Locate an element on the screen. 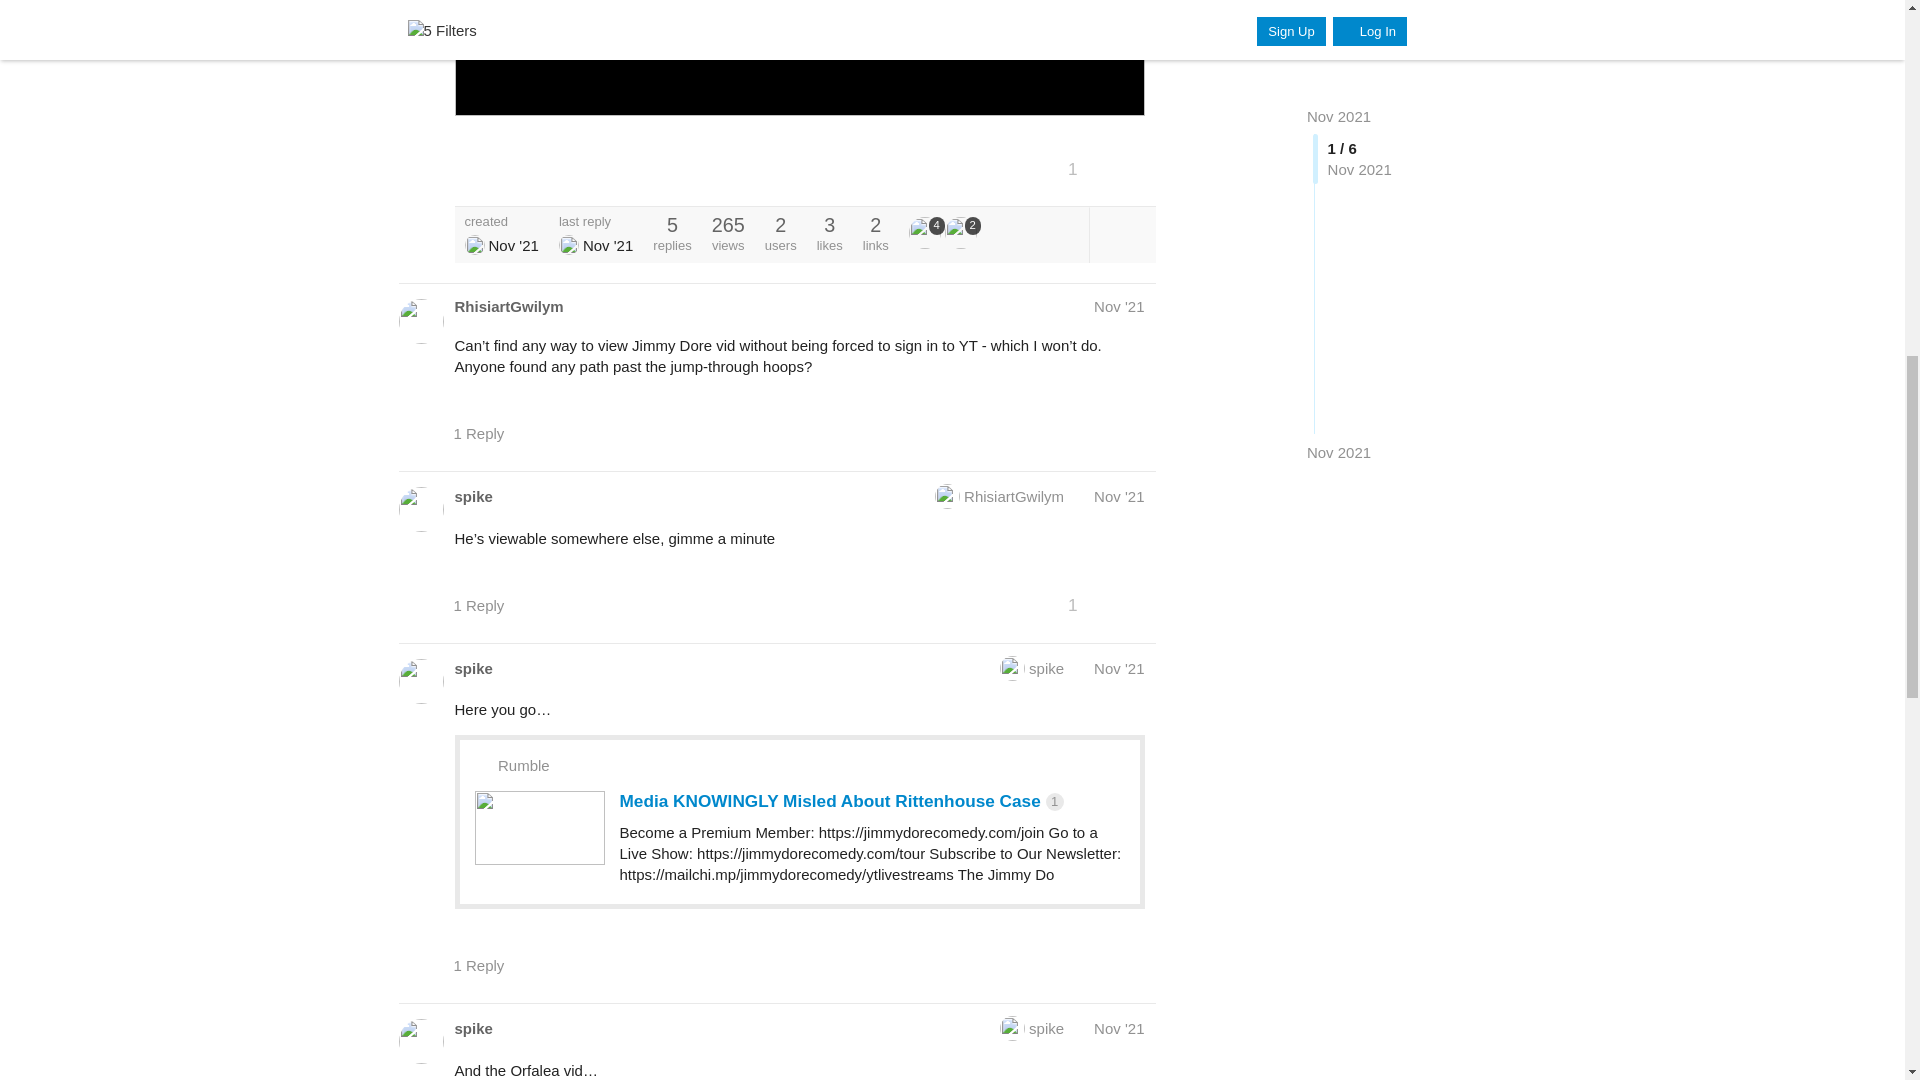  Nov '21 is located at coordinates (1119, 306).